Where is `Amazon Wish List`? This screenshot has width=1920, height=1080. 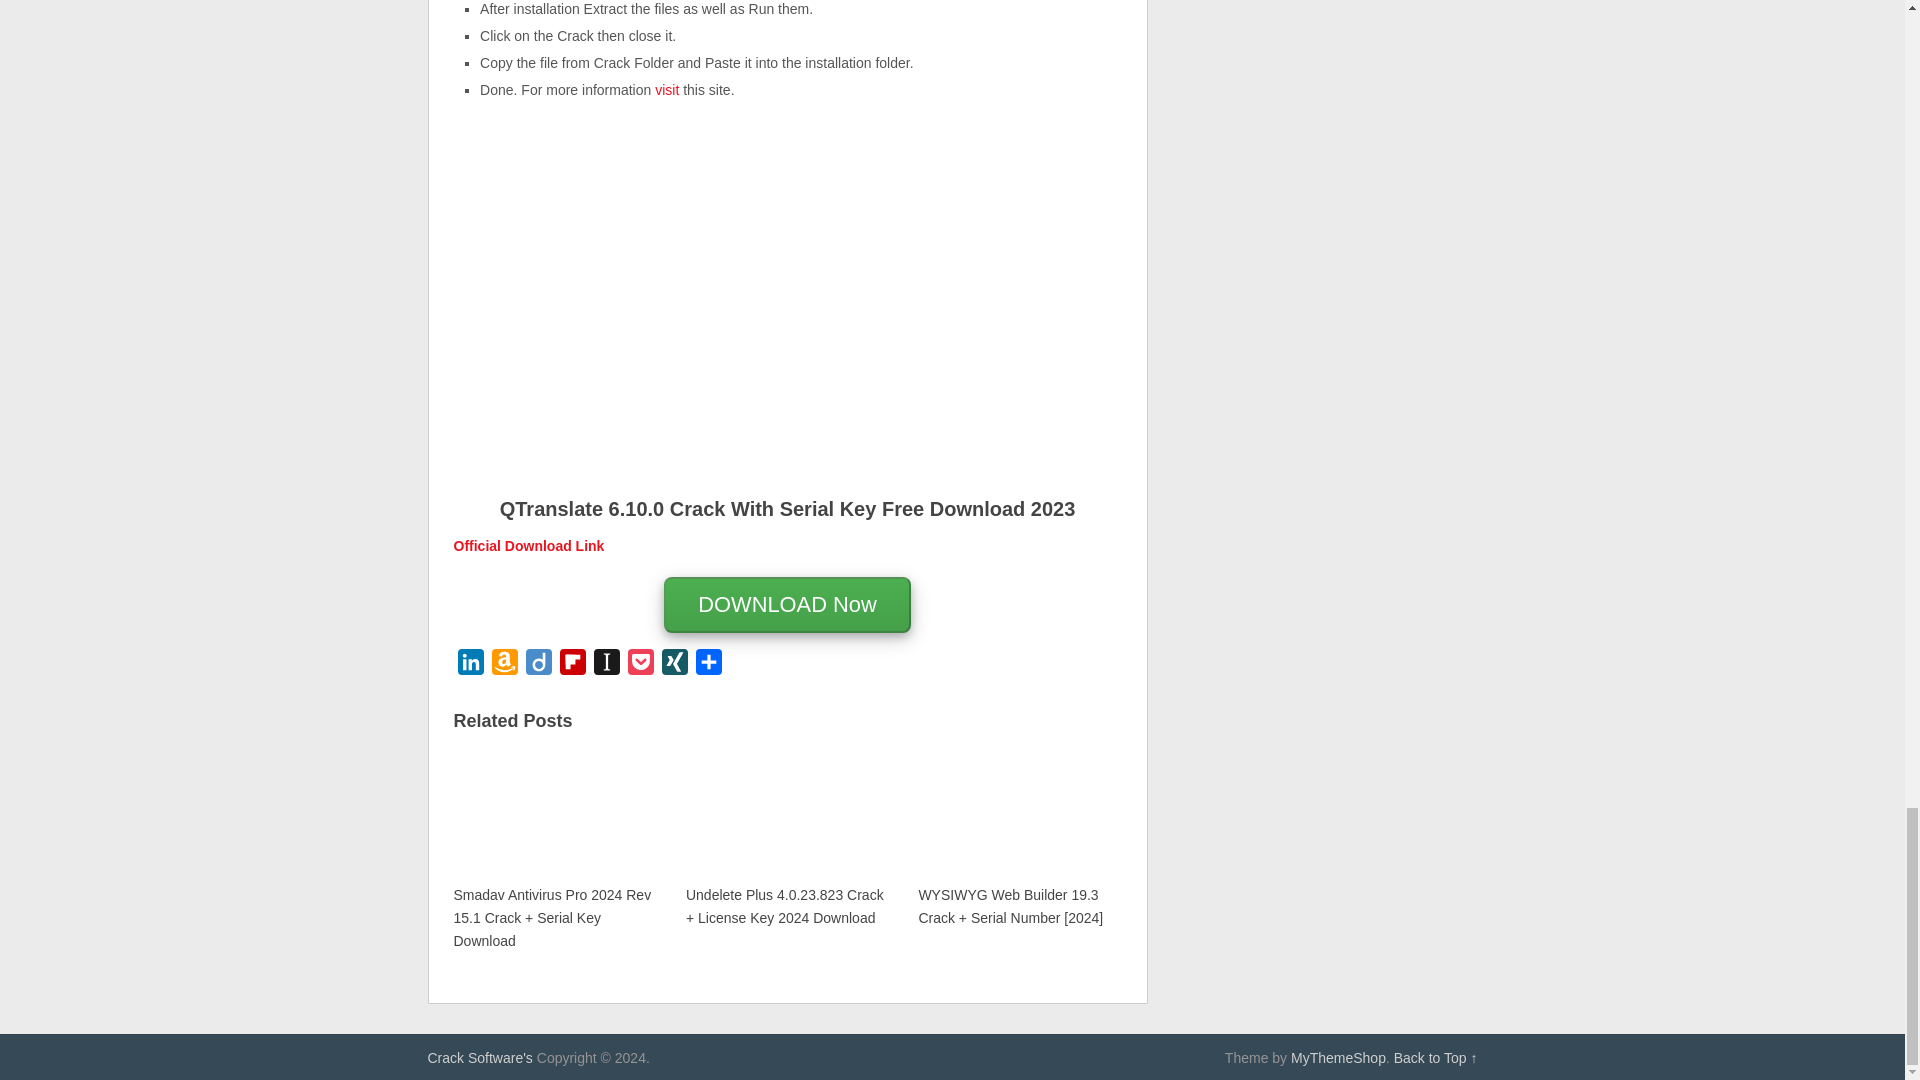 Amazon Wish List is located at coordinates (504, 666).